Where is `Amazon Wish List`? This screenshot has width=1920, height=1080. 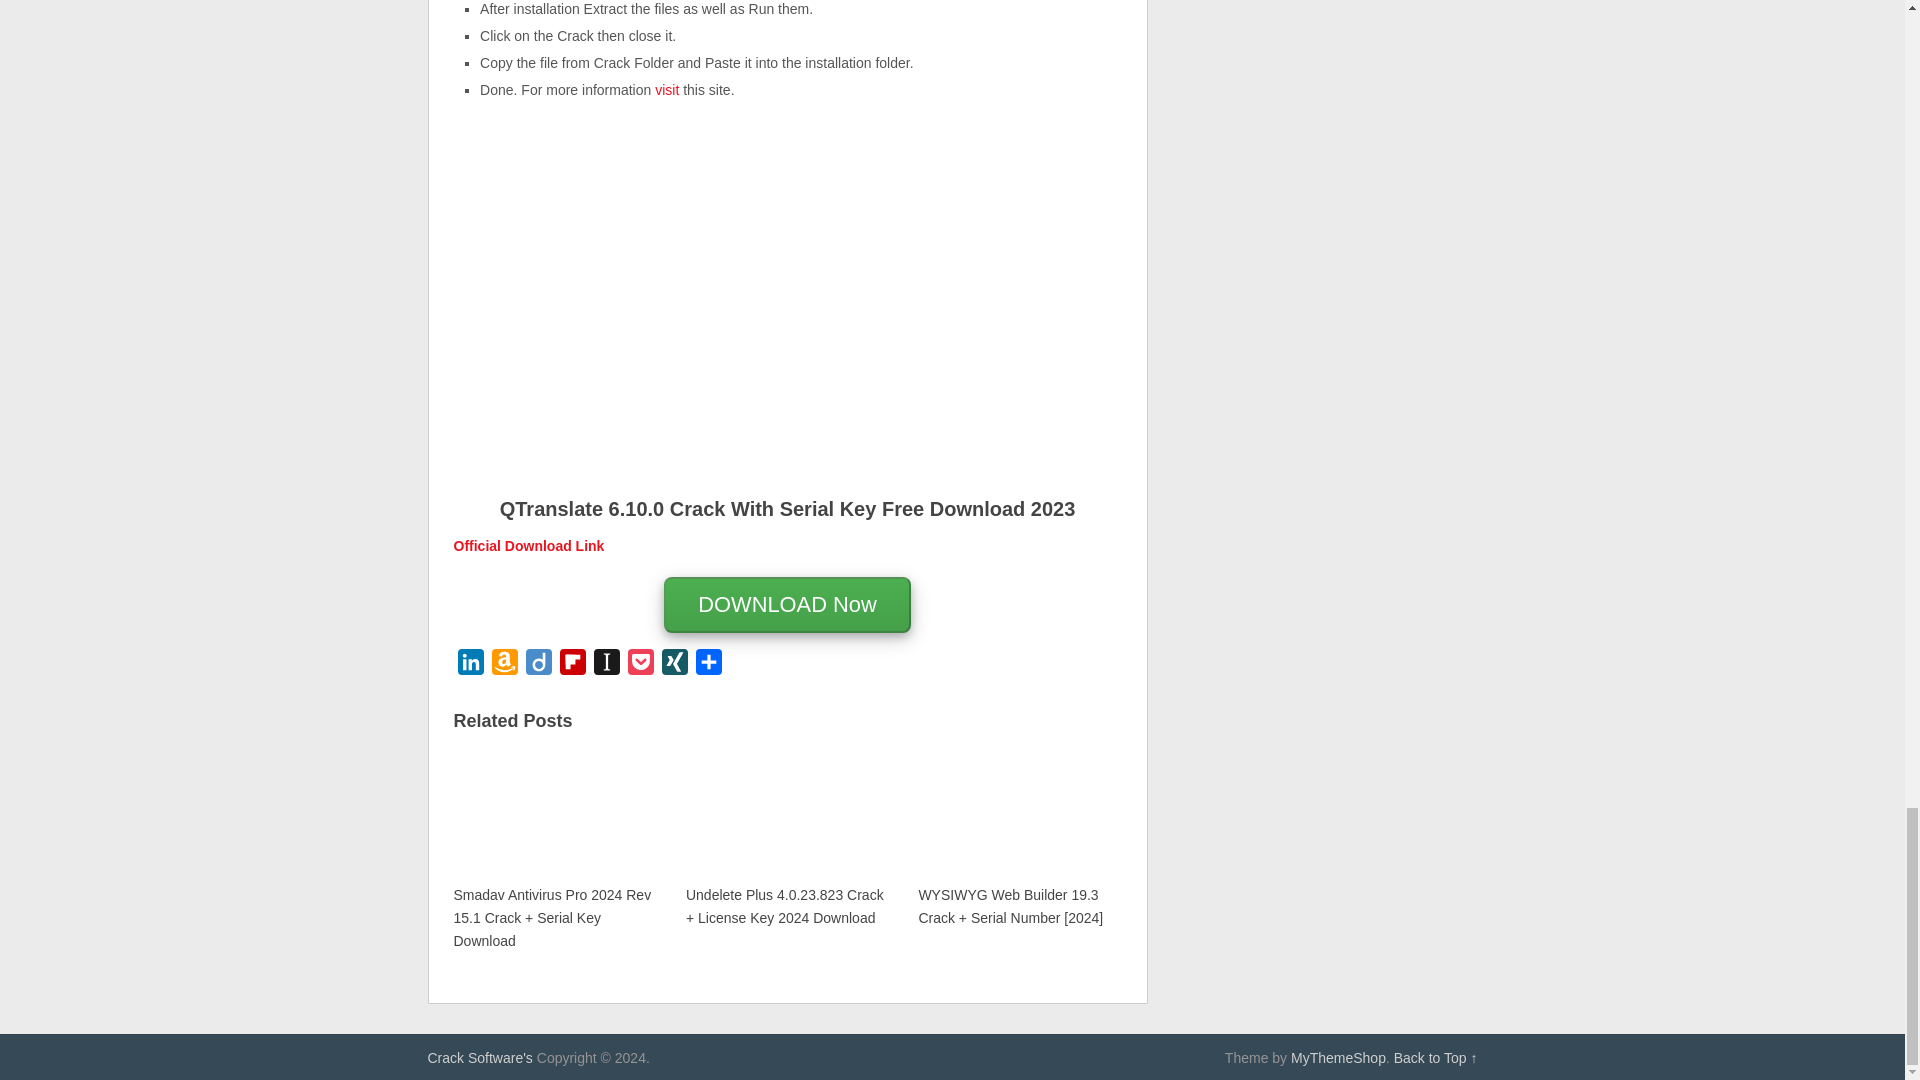 Amazon Wish List is located at coordinates (504, 666).